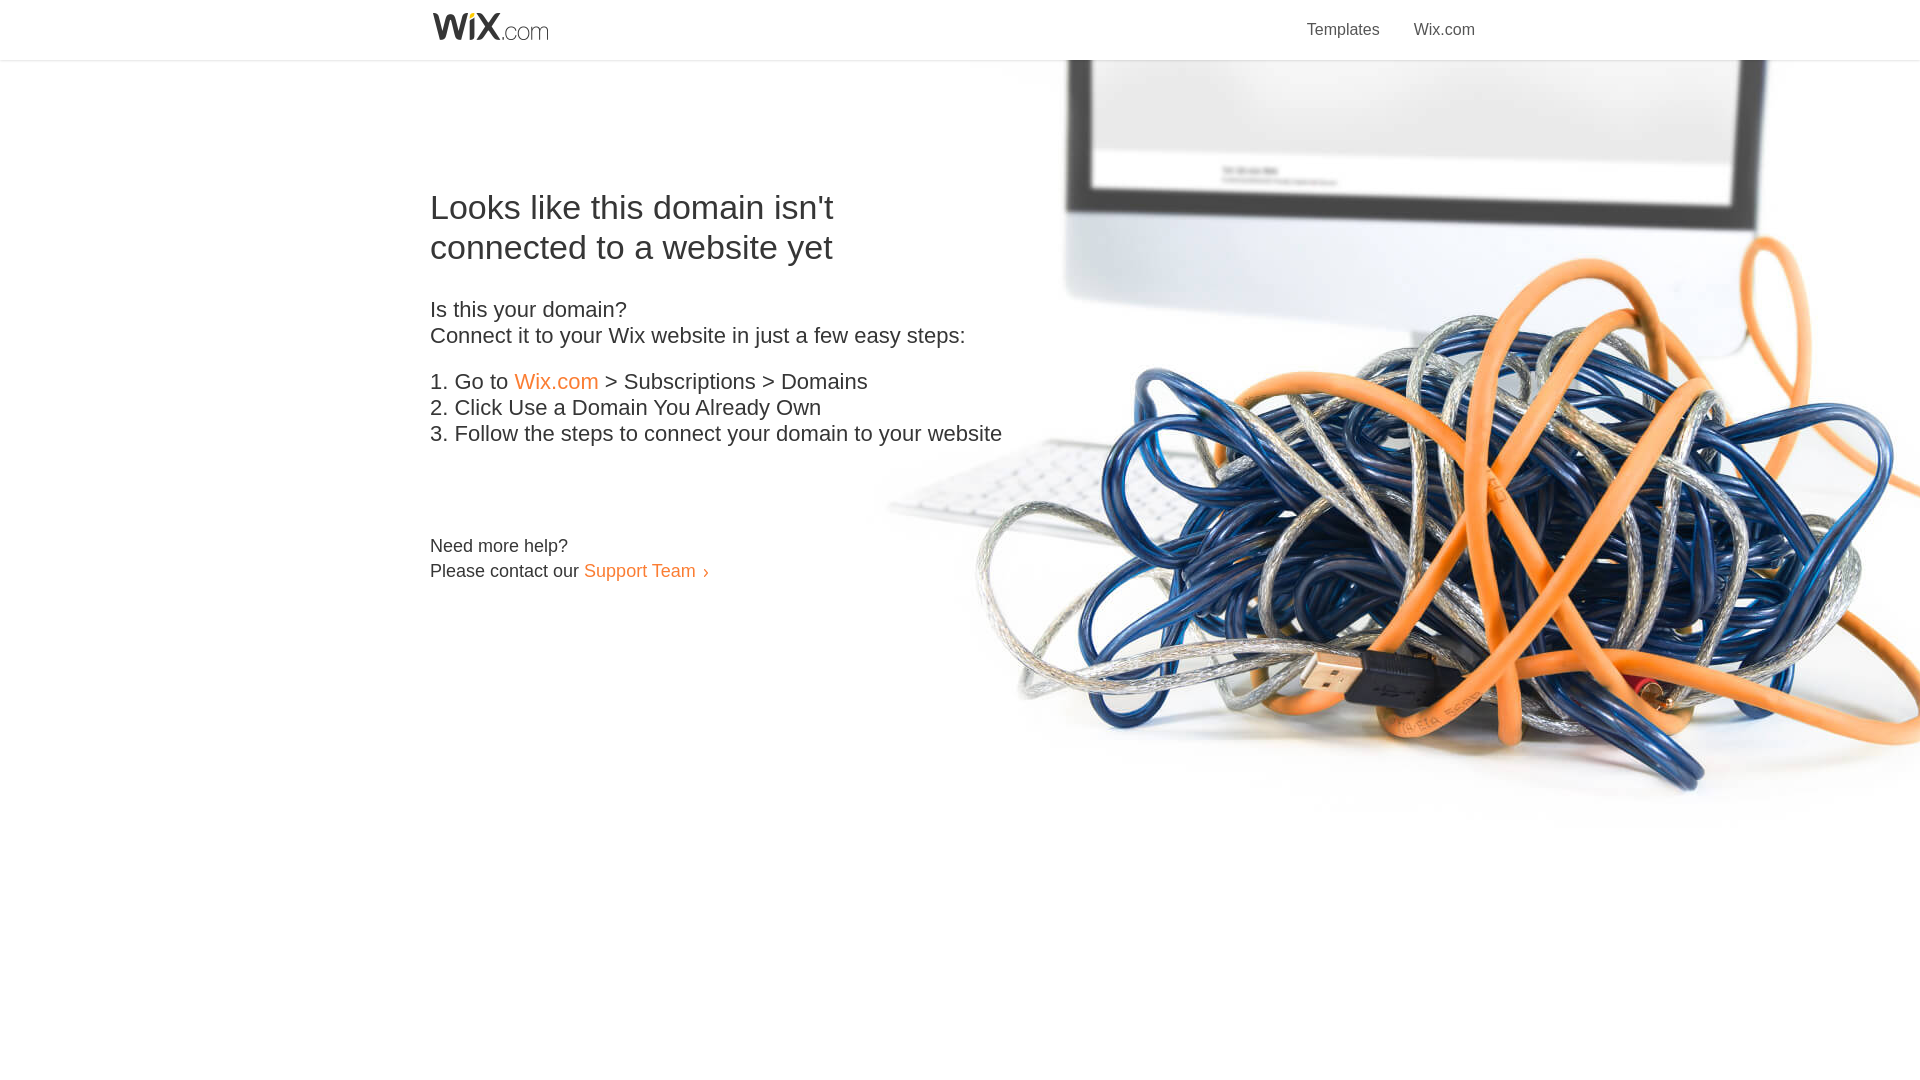 This screenshot has height=1080, width=1920. What do you see at coordinates (639, 570) in the screenshot?
I see `Support Team` at bounding box center [639, 570].